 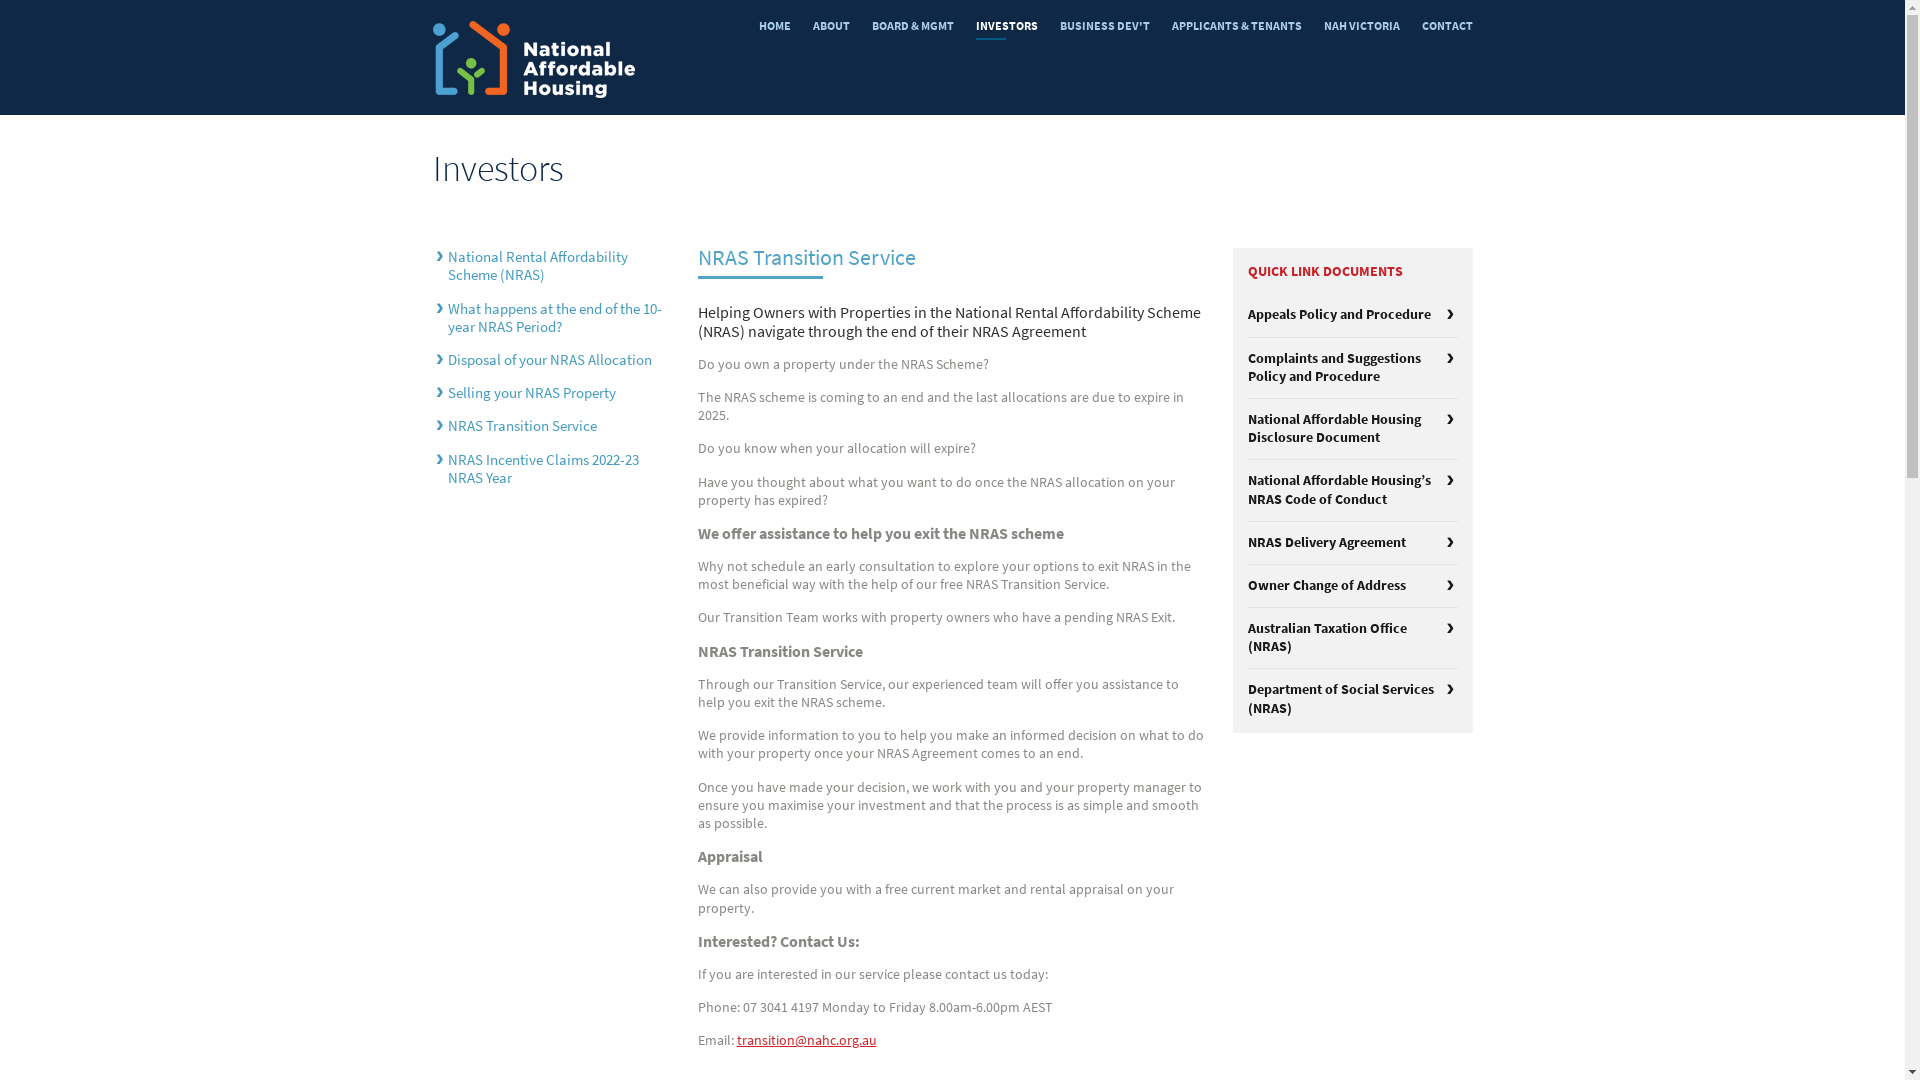 What do you see at coordinates (550, 360) in the screenshot?
I see `Disposal of your NRAS Allocation` at bounding box center [550, 360].